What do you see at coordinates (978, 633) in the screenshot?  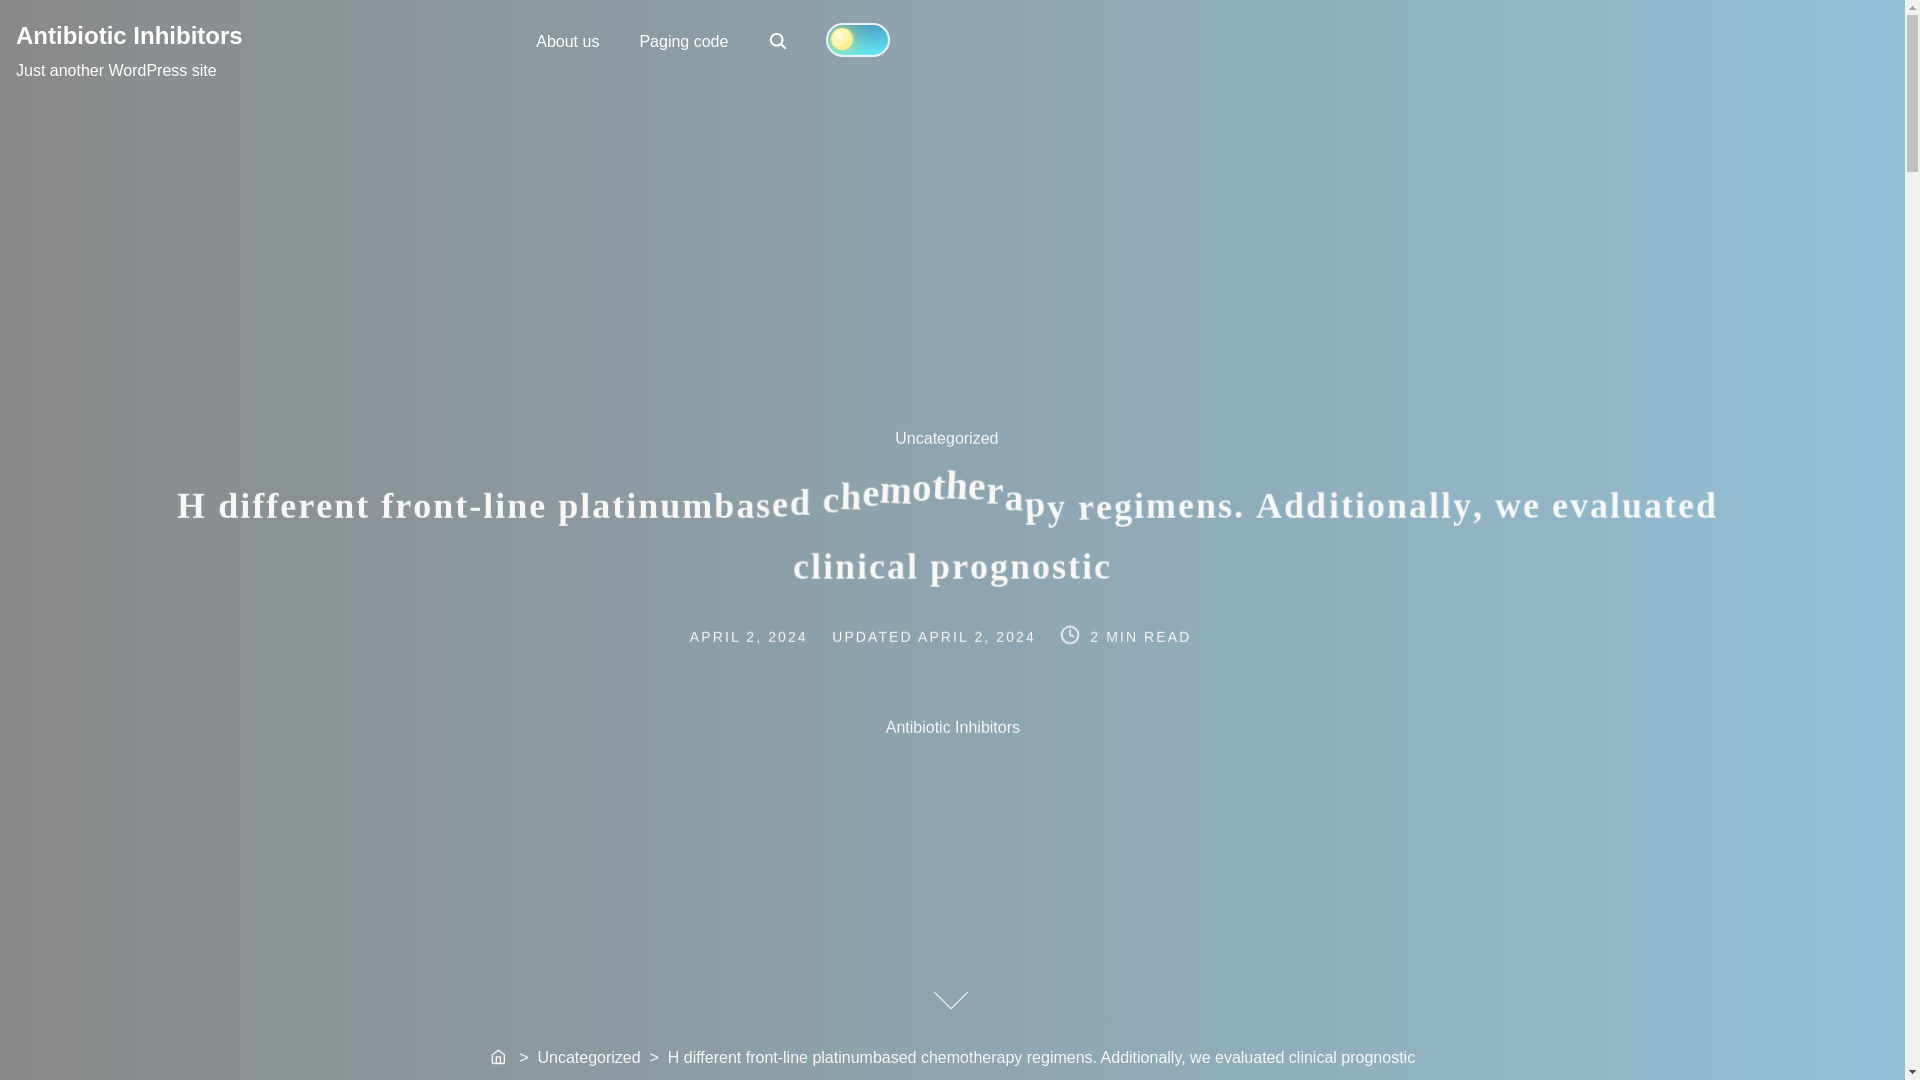 I see `APRIL 2, 2024` at bounding box center [978, 633].